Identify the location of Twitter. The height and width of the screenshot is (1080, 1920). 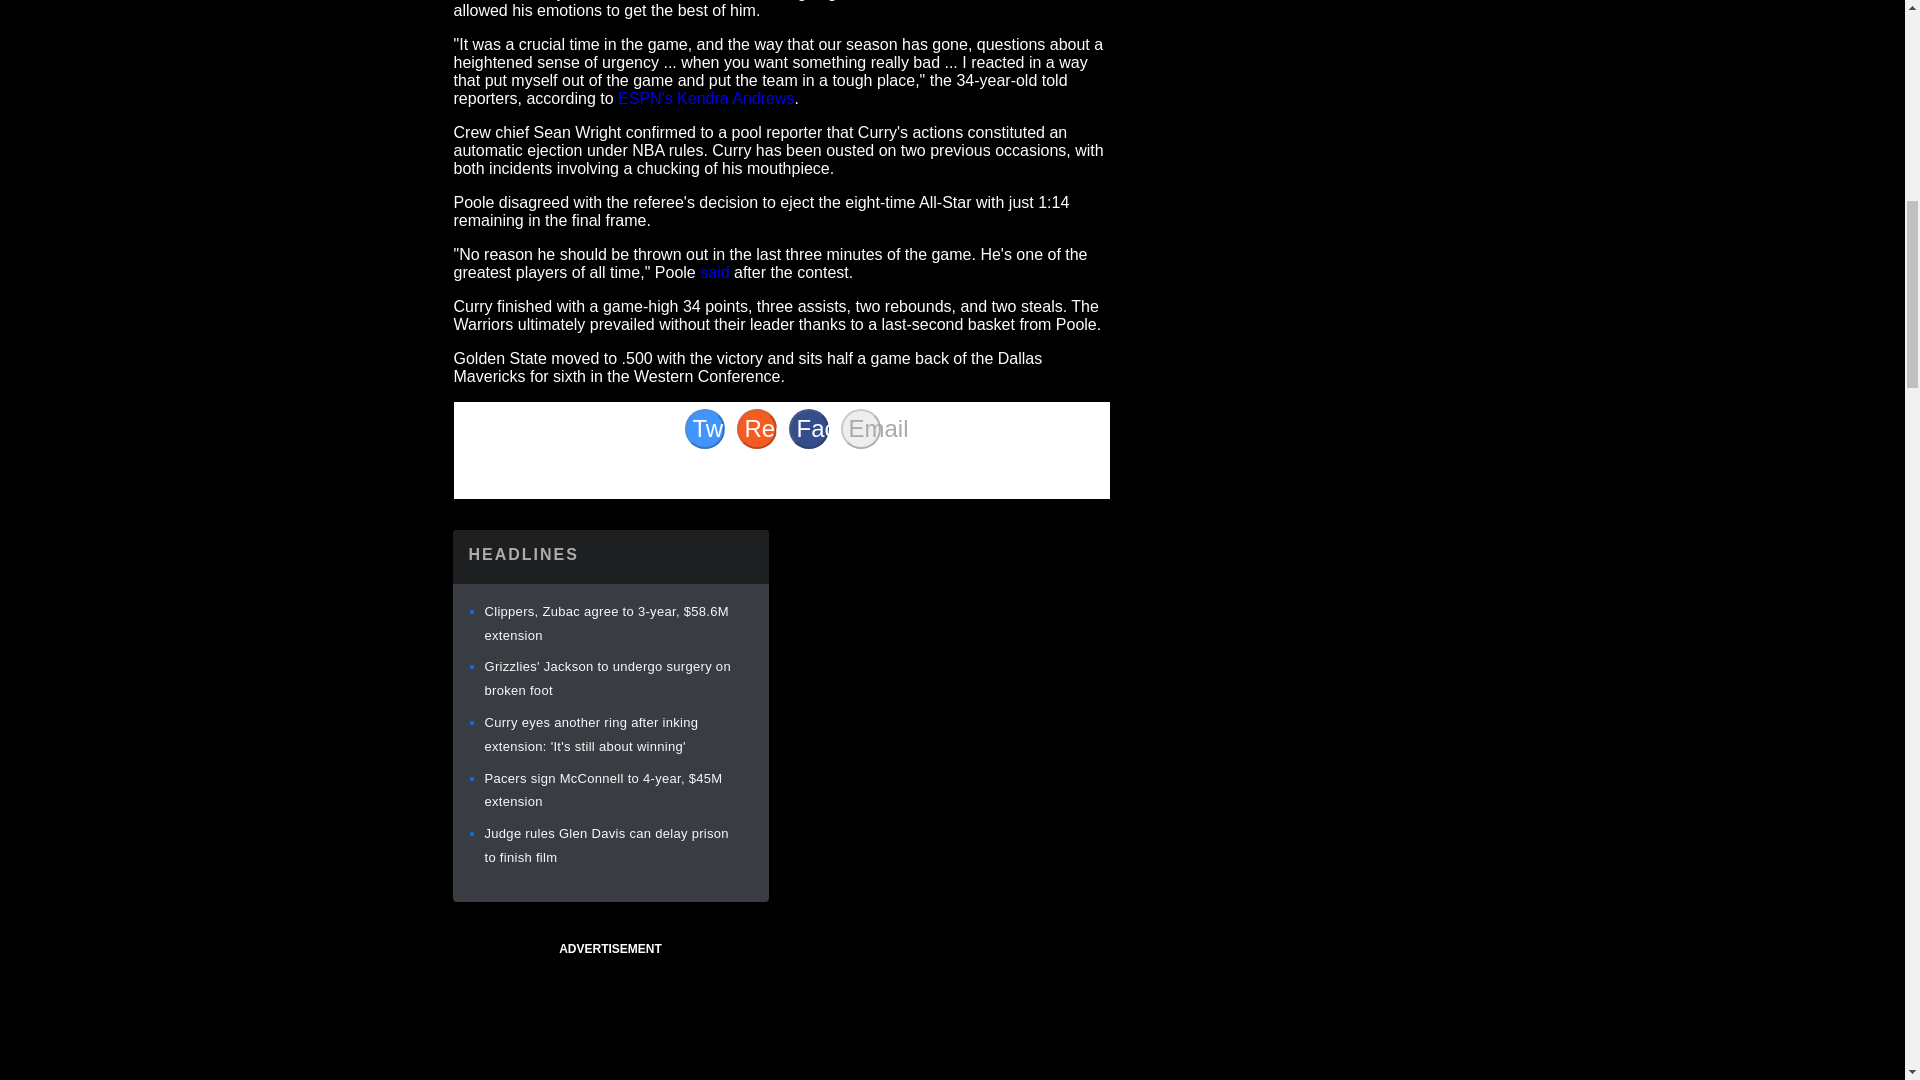
(703, 429).